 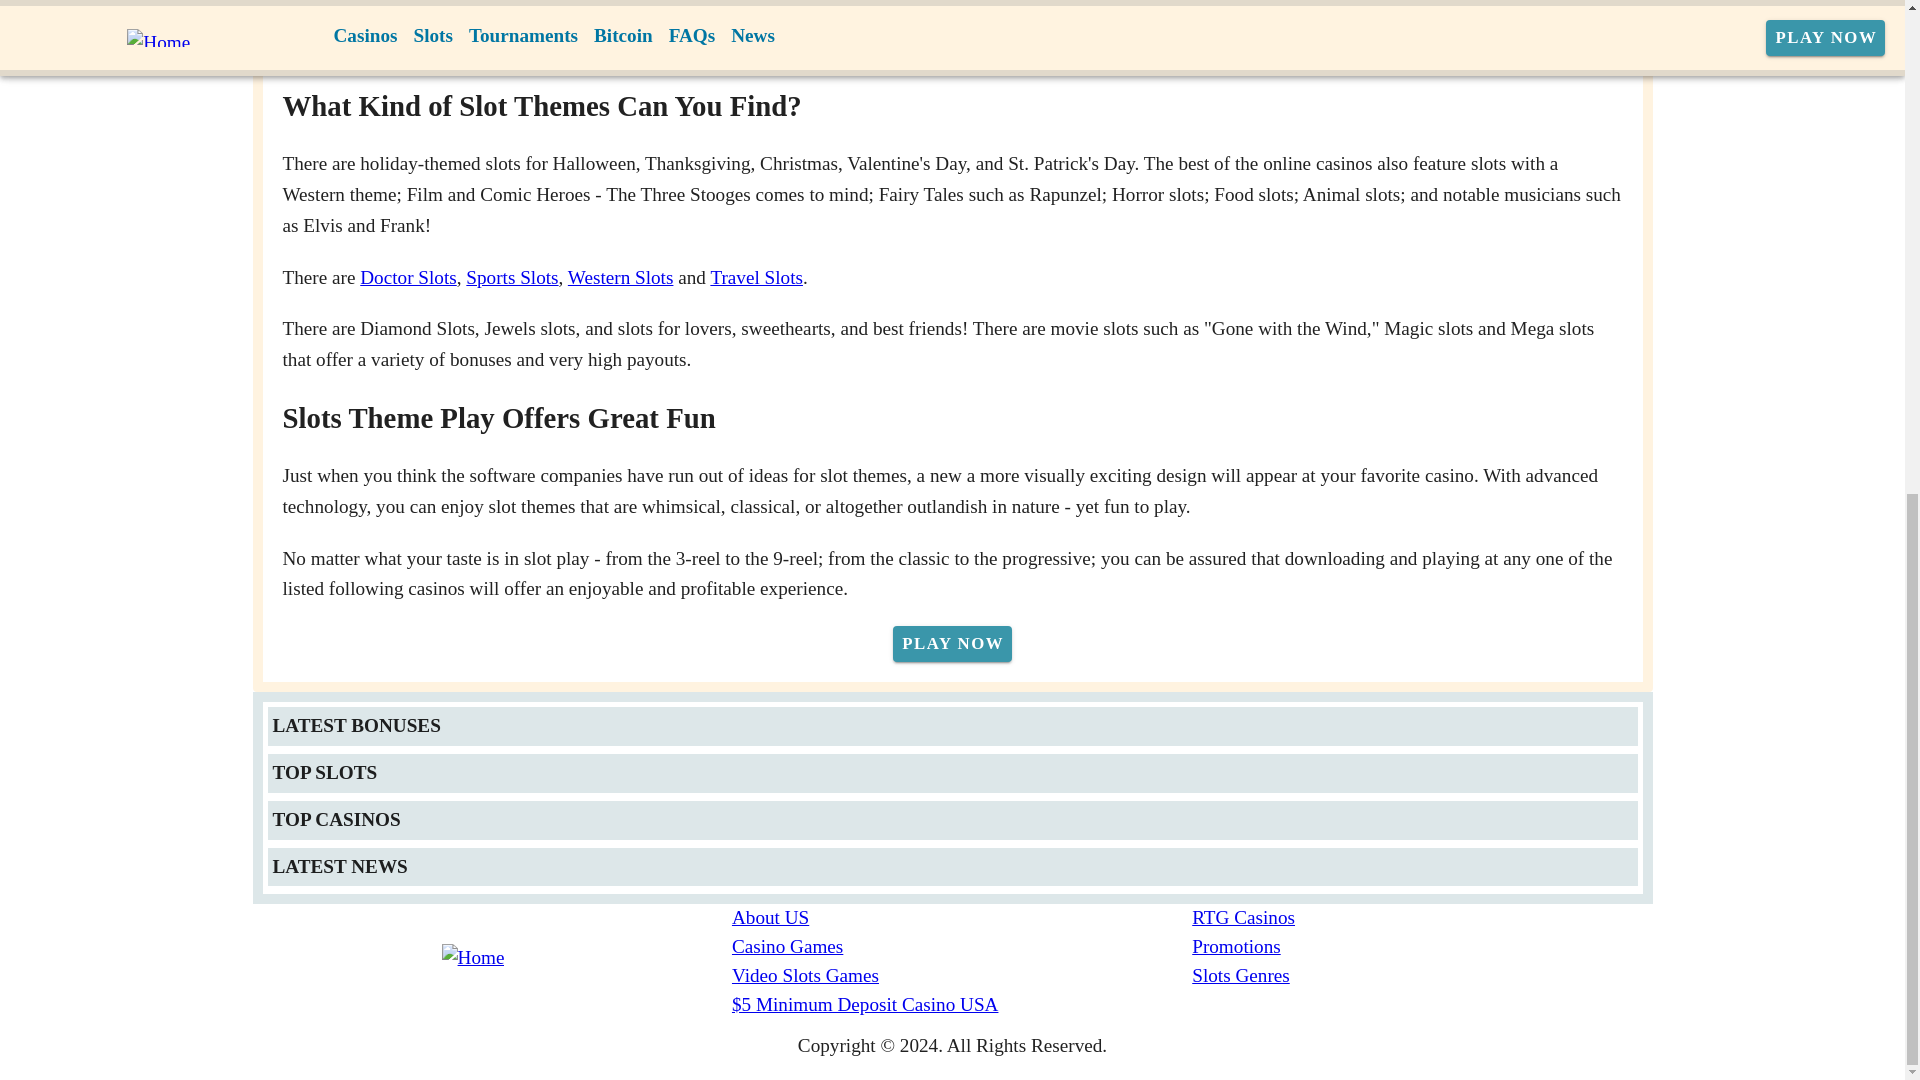 I want to click on Travel Slots, so click(x=756, y=277).